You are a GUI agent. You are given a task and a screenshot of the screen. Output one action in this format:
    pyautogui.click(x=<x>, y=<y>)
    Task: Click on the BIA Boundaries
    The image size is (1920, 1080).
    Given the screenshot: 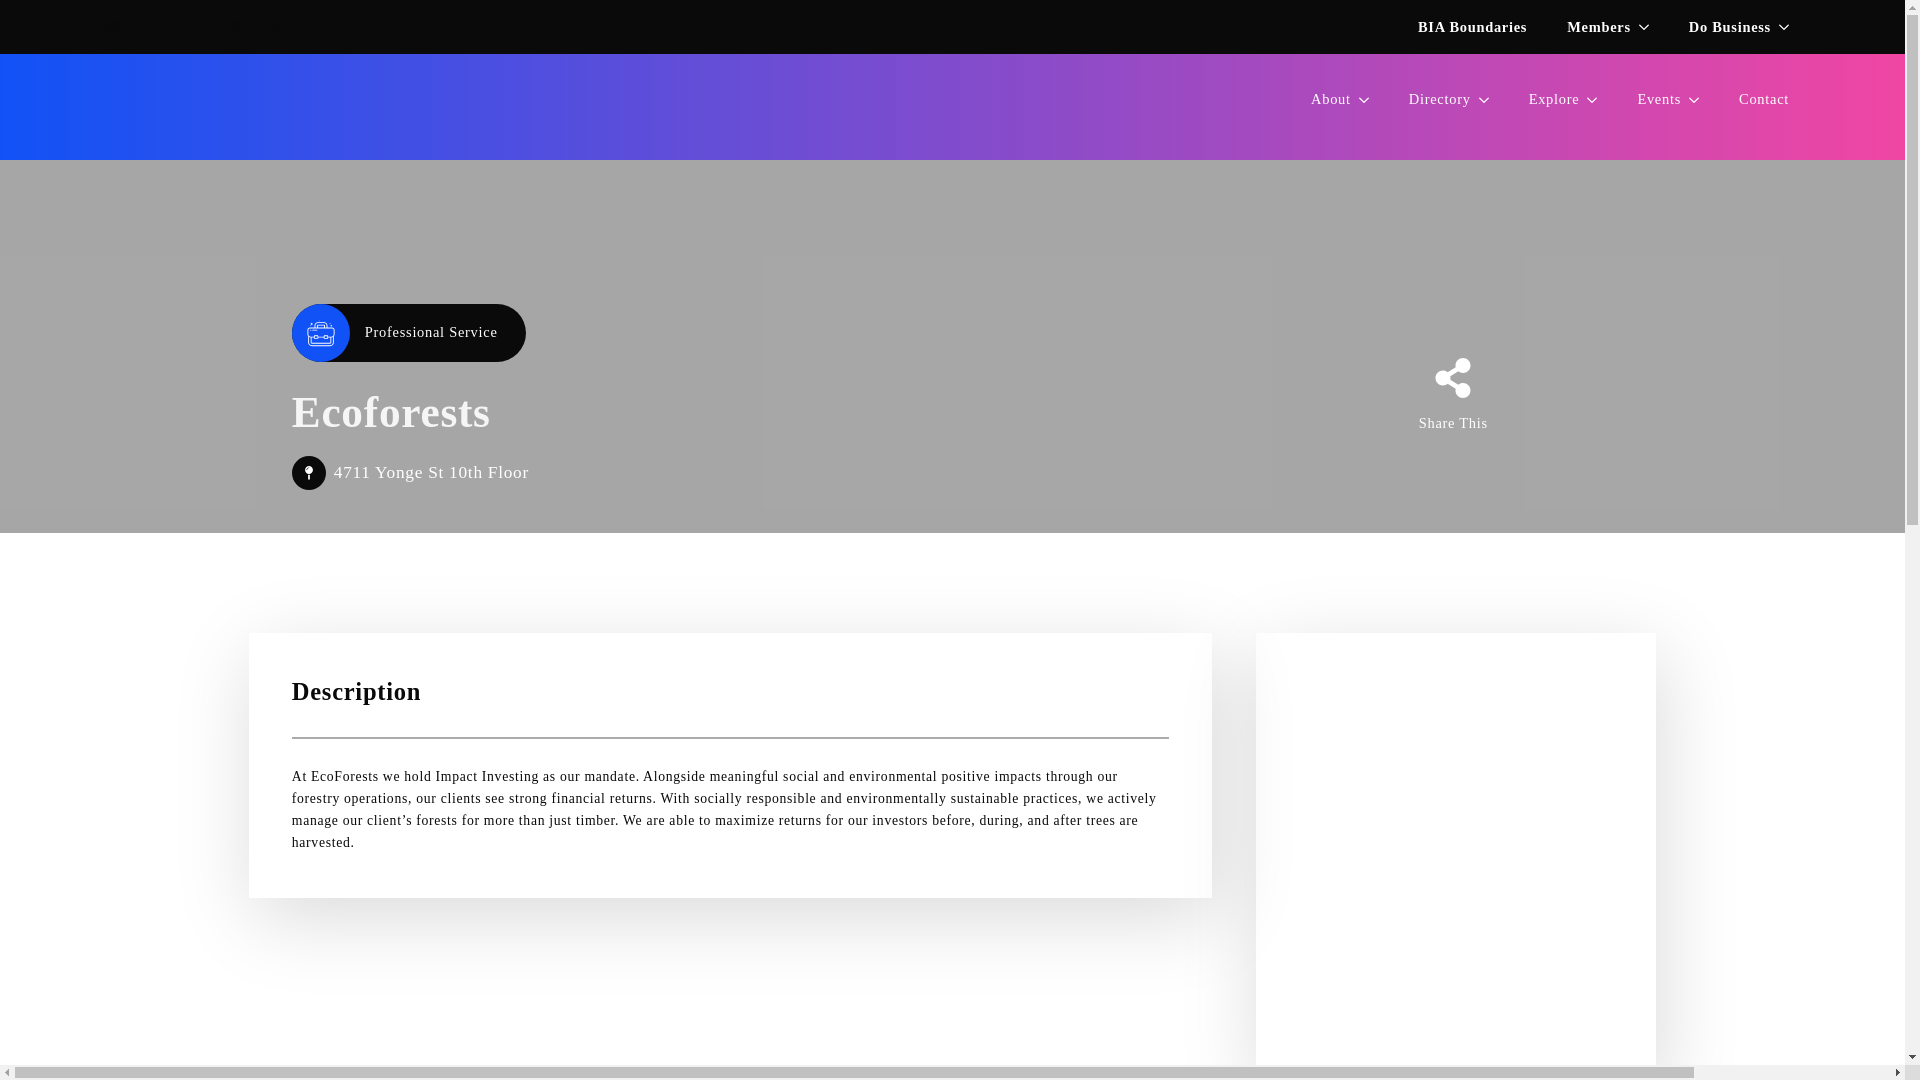 What is the action you would take?
    pyautogui.click(x=1719, y=27)
    